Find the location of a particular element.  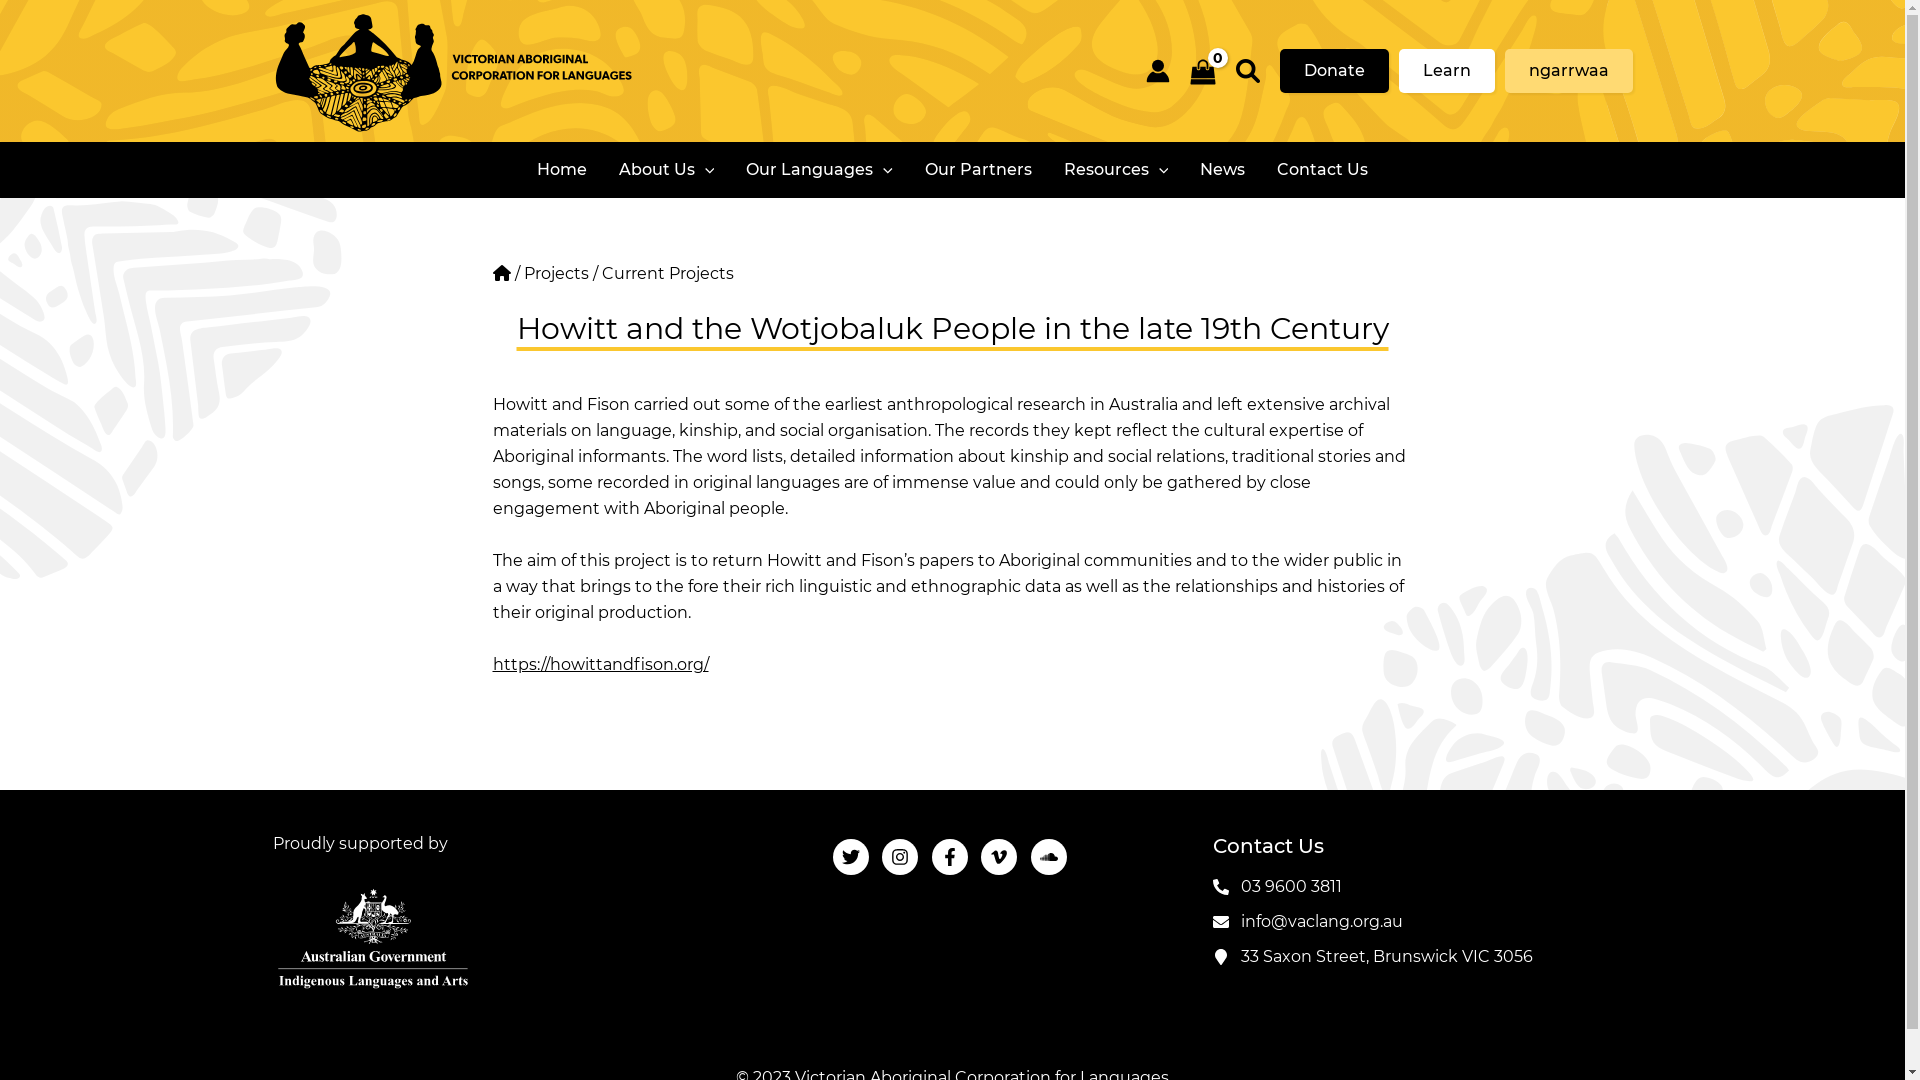

About Us is located at coordinates (667, 170).